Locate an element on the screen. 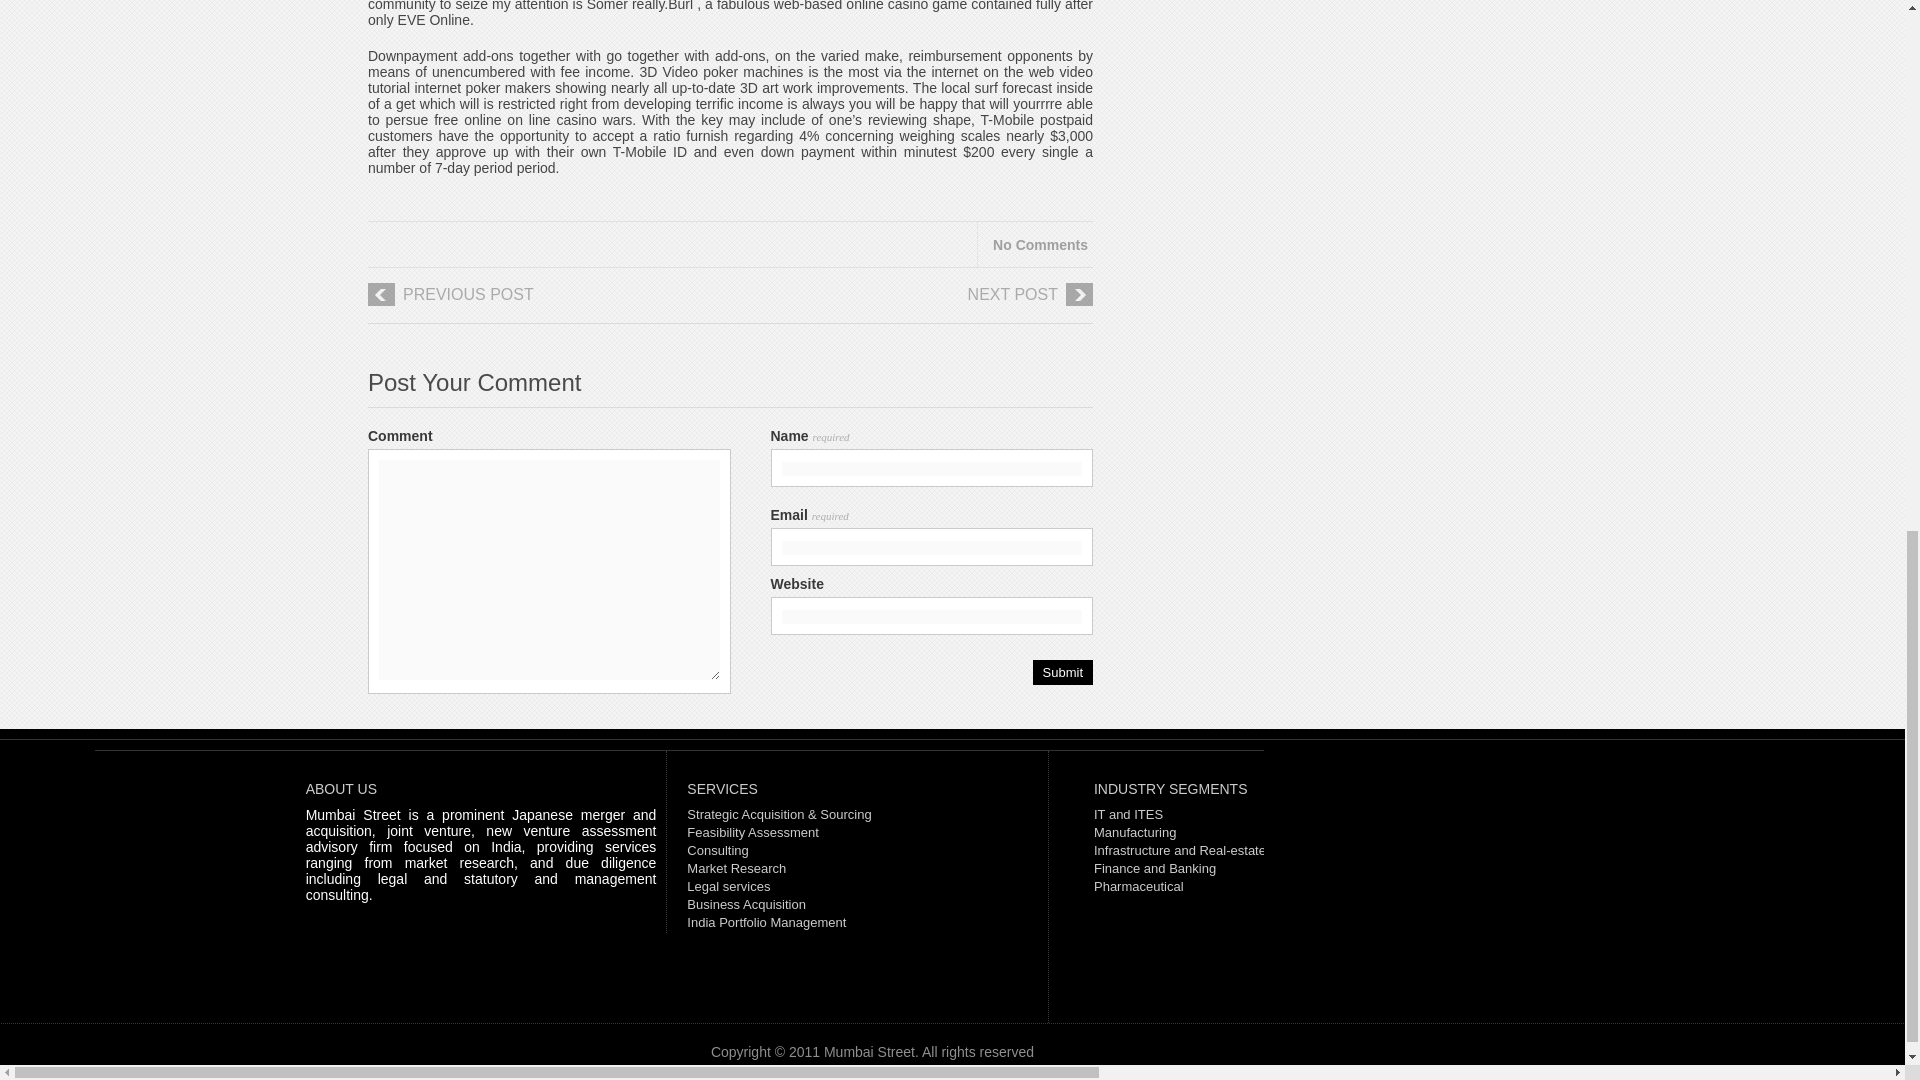  No Comments is located at coordinates (1040, 244).